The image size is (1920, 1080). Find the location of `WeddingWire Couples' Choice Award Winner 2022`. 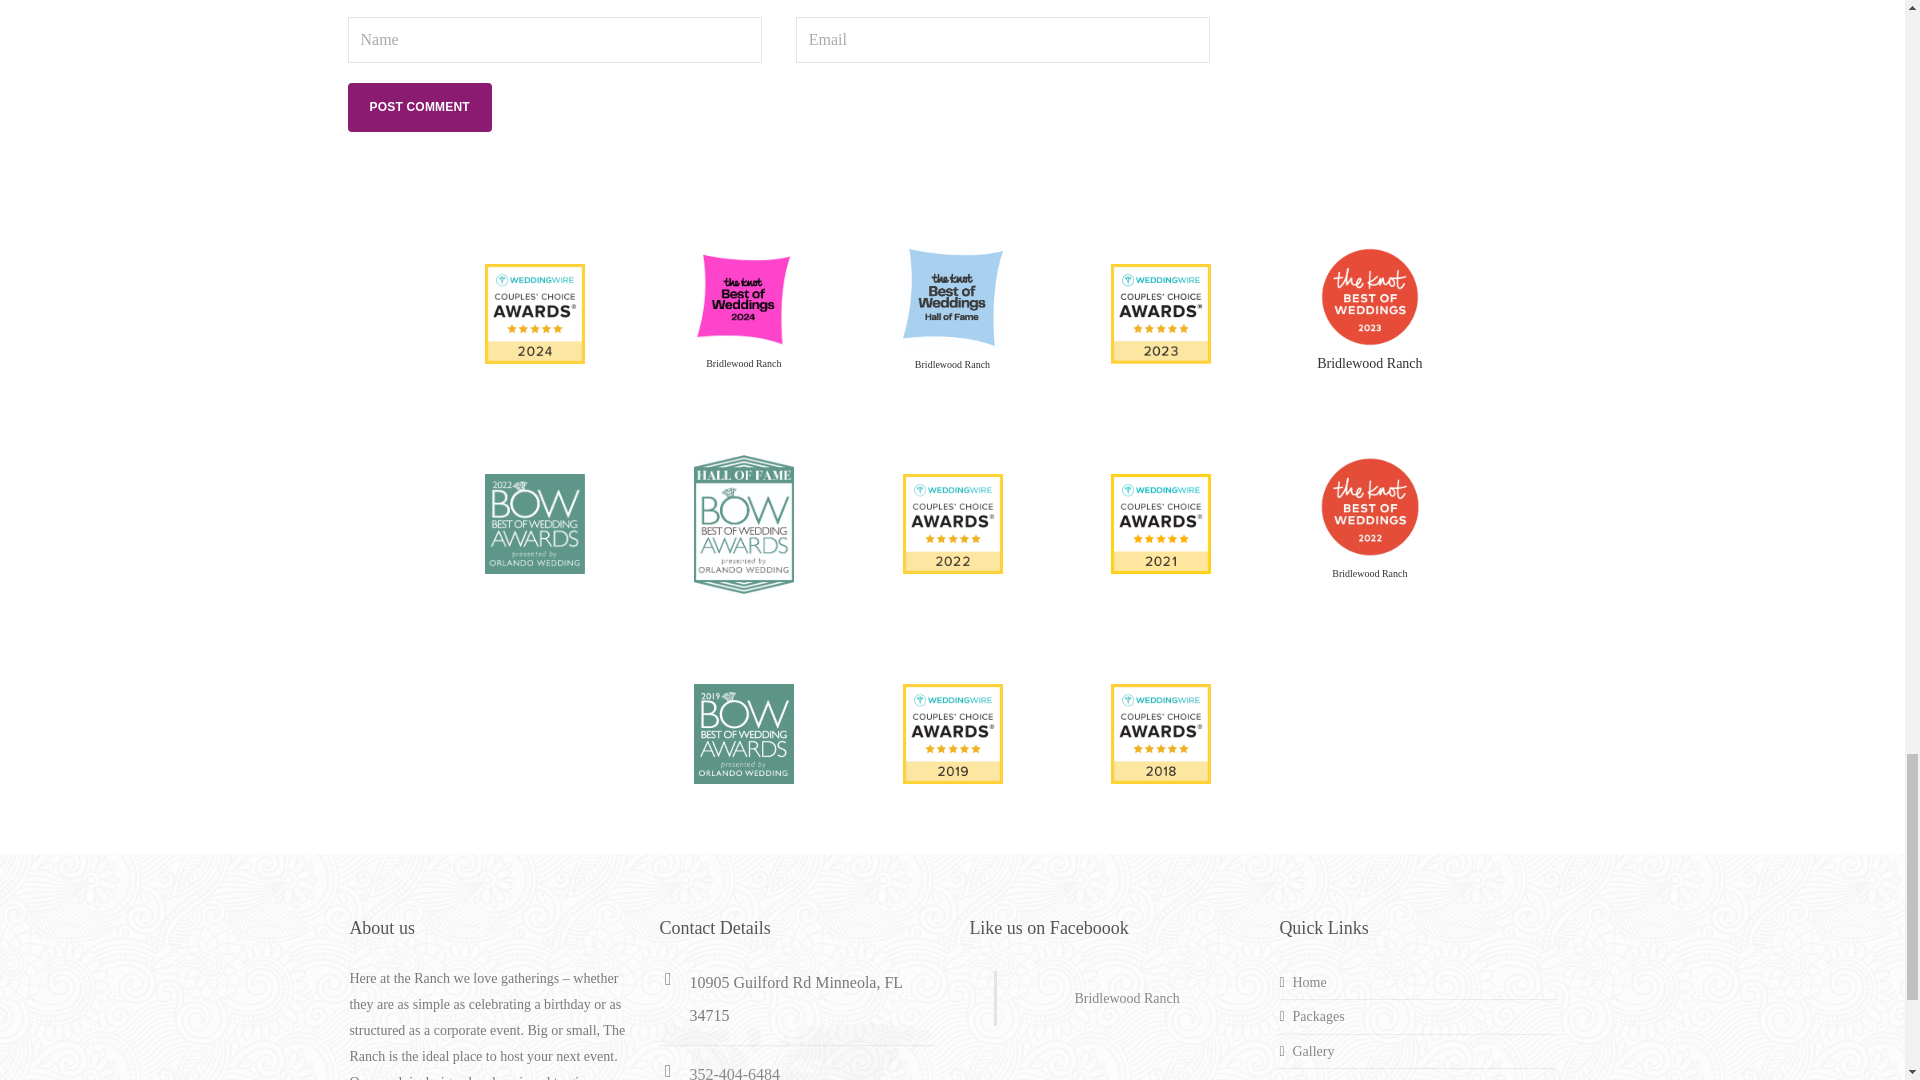

WeddingWire Couples' Choice Award Winner 2022 is located at coordinates (952, 522).